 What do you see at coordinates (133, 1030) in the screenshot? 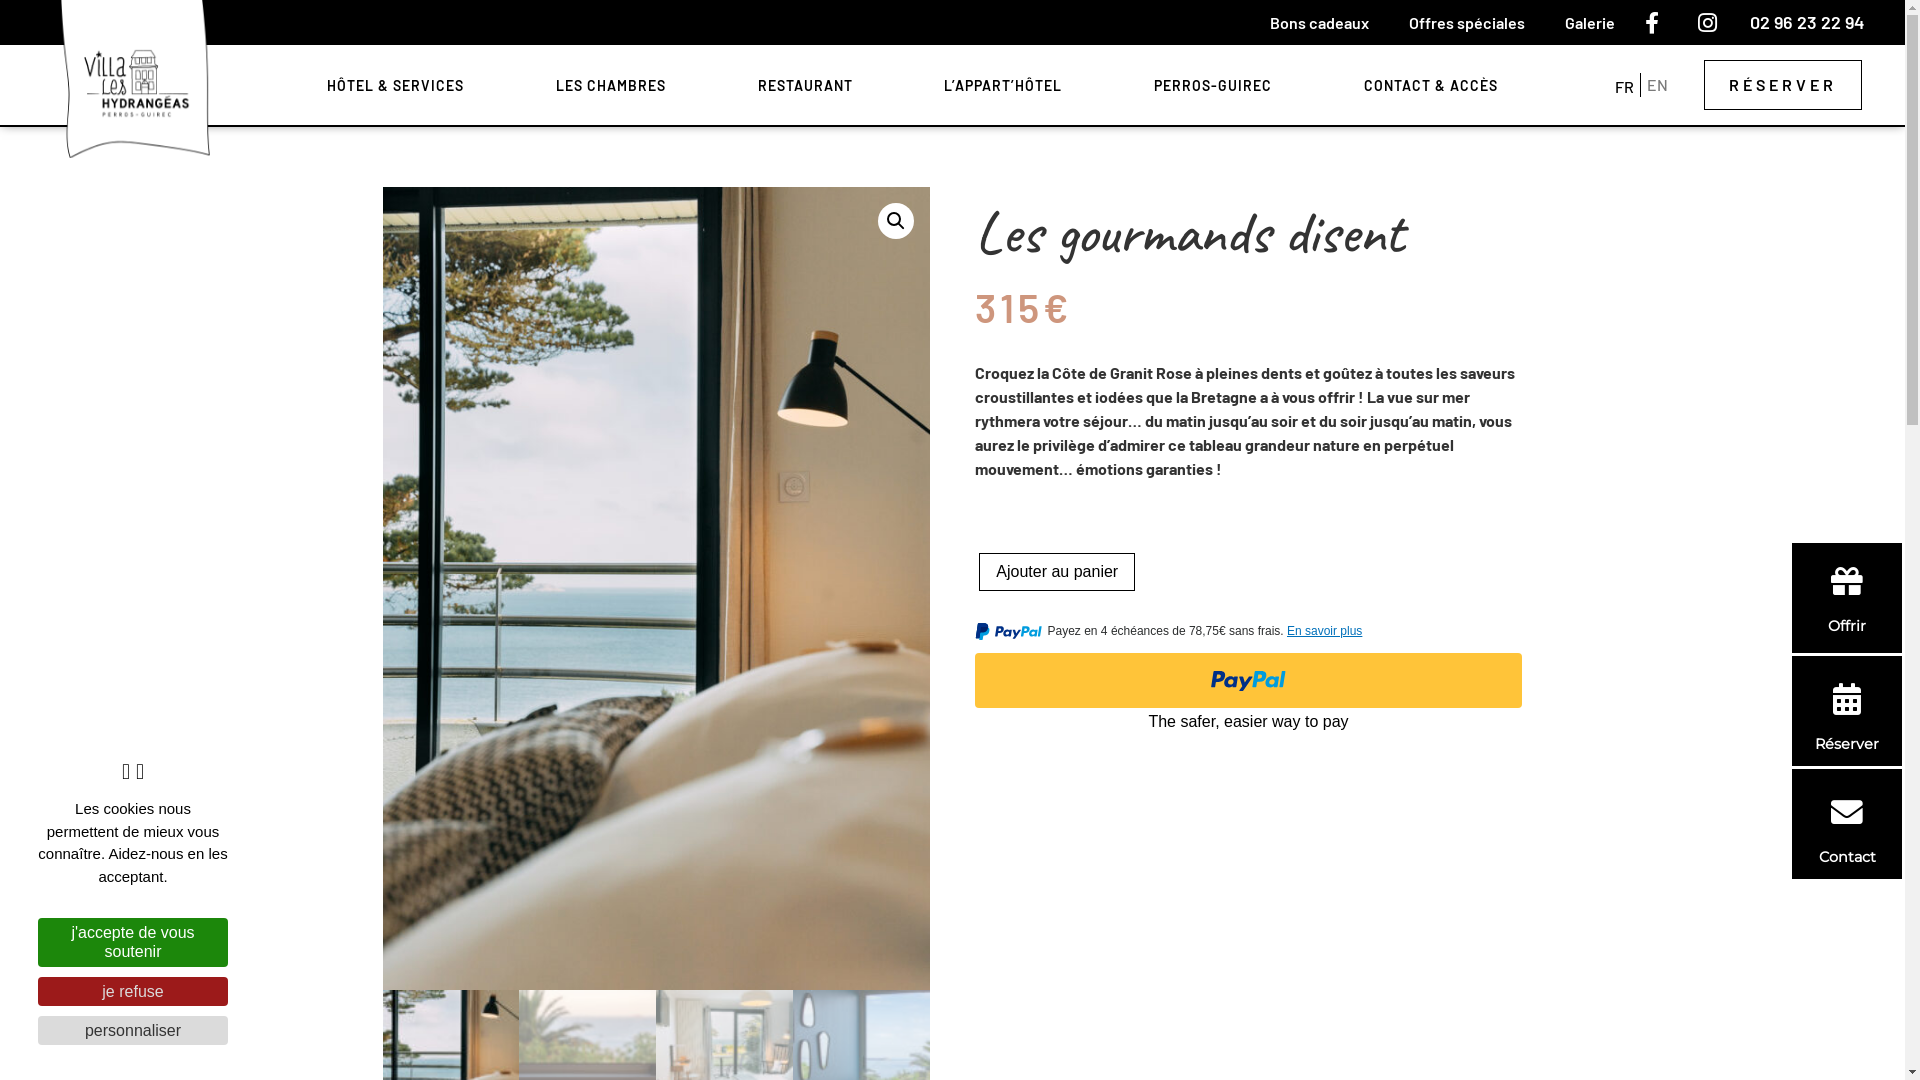
I see `personnaliser` at bounding box center [133, 1030].